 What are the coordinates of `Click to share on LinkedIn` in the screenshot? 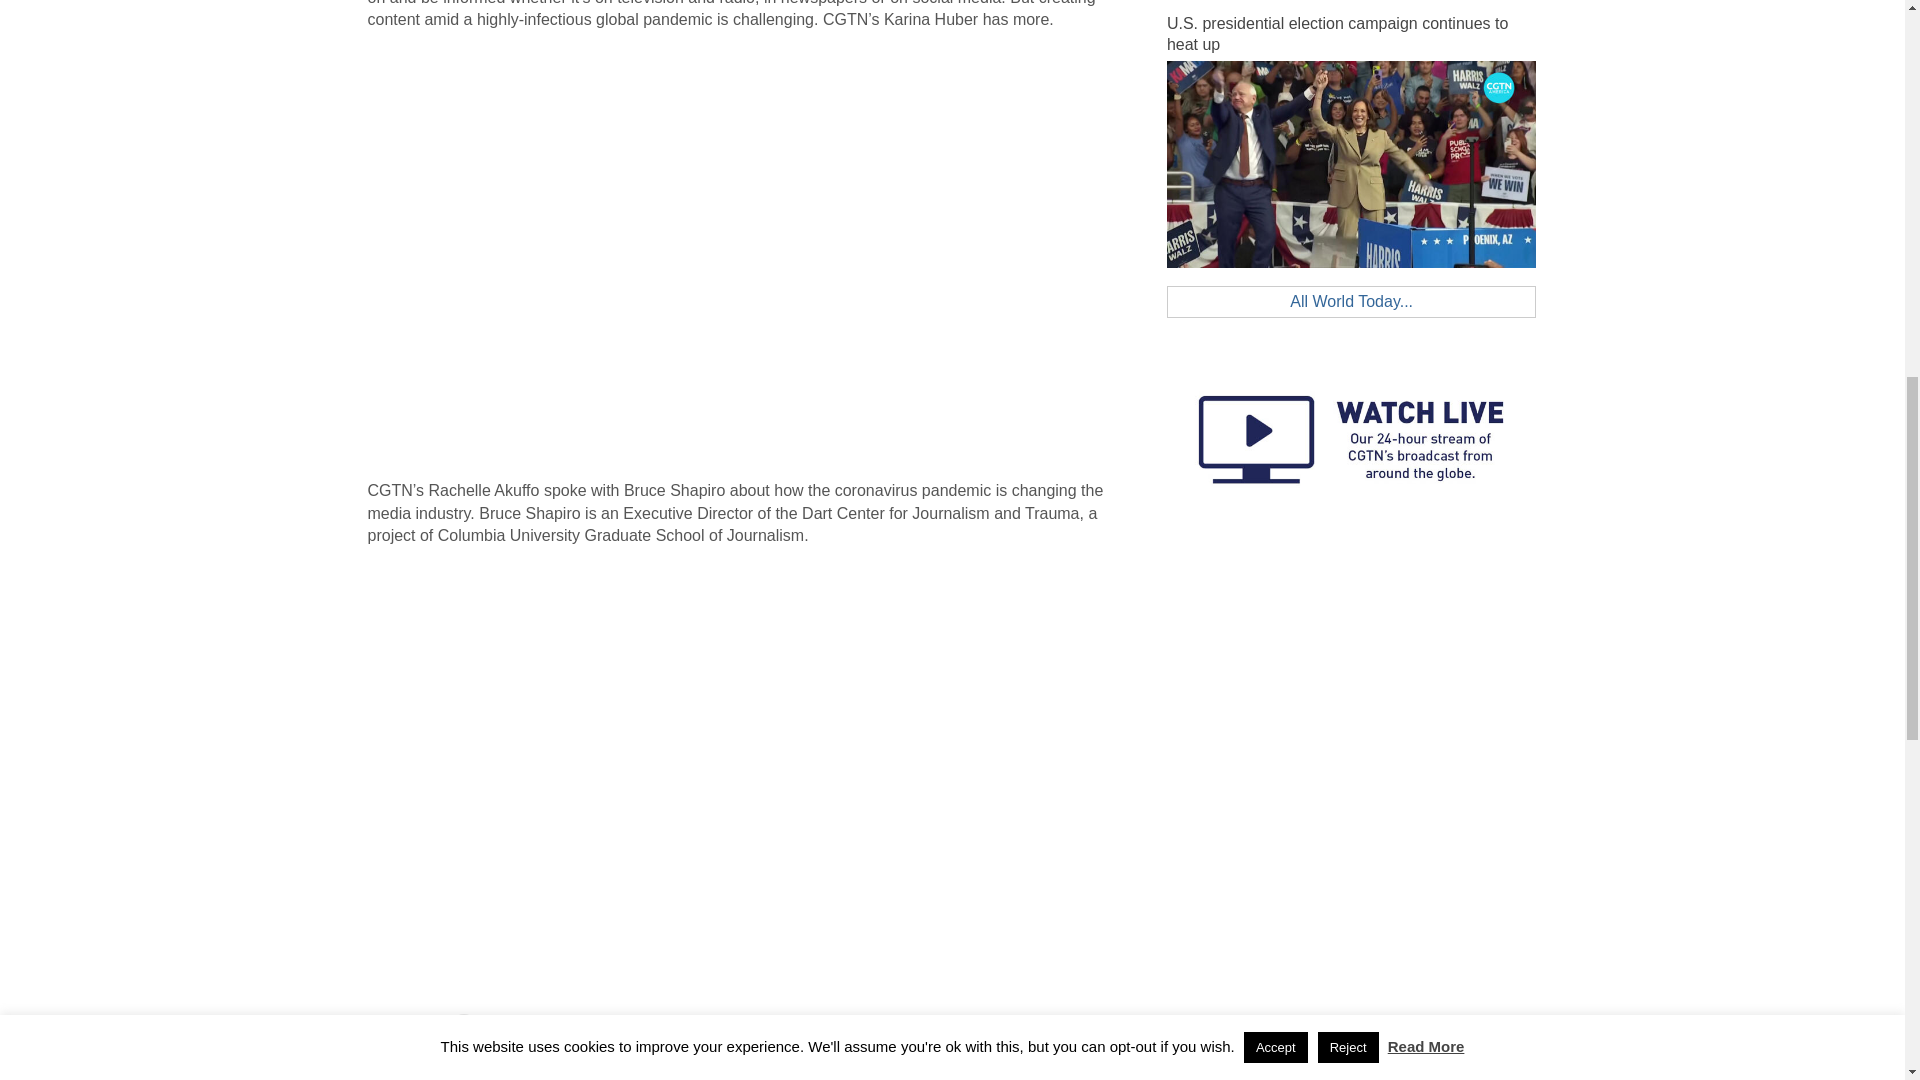 It's located at (504, 1034).